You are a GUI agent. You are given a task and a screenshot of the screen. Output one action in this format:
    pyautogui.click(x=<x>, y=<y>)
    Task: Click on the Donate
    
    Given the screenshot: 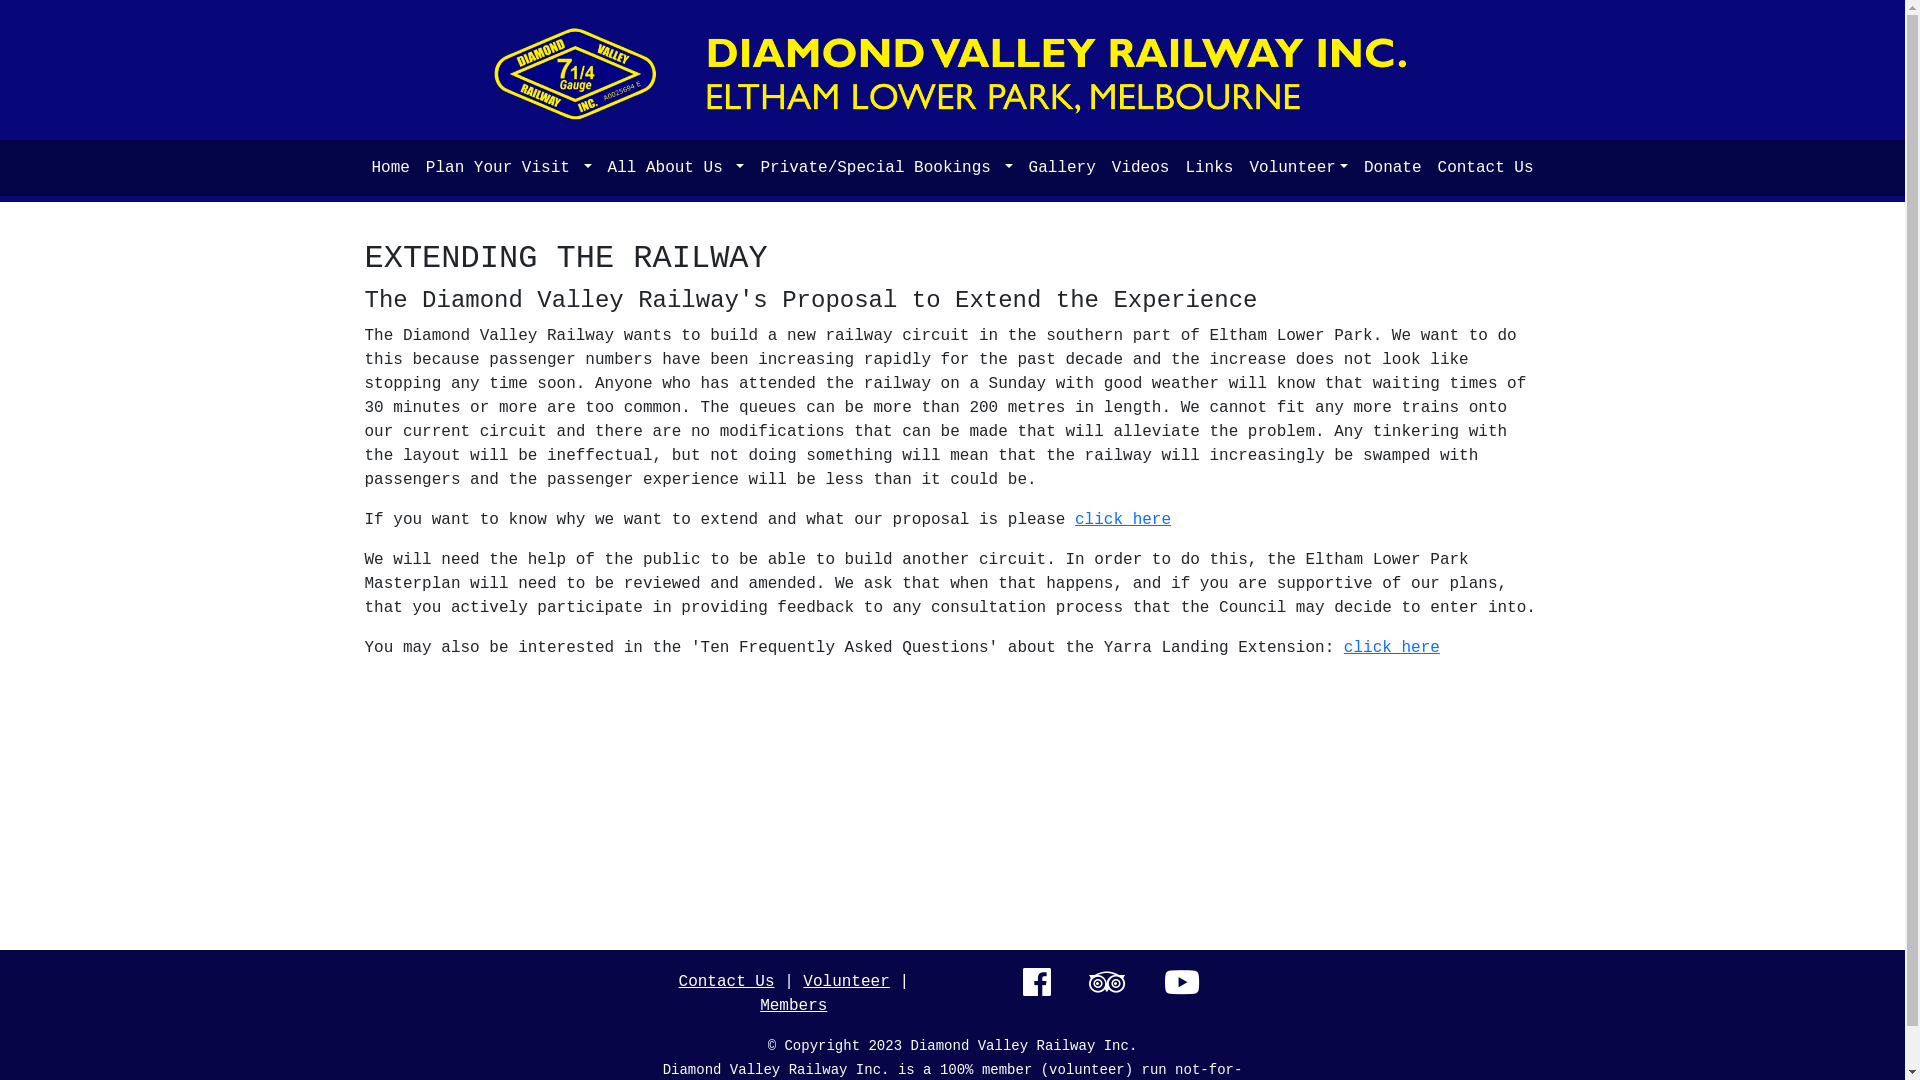 What is the action you would take?
    pyautogui.click(x=1393, y=168)
    